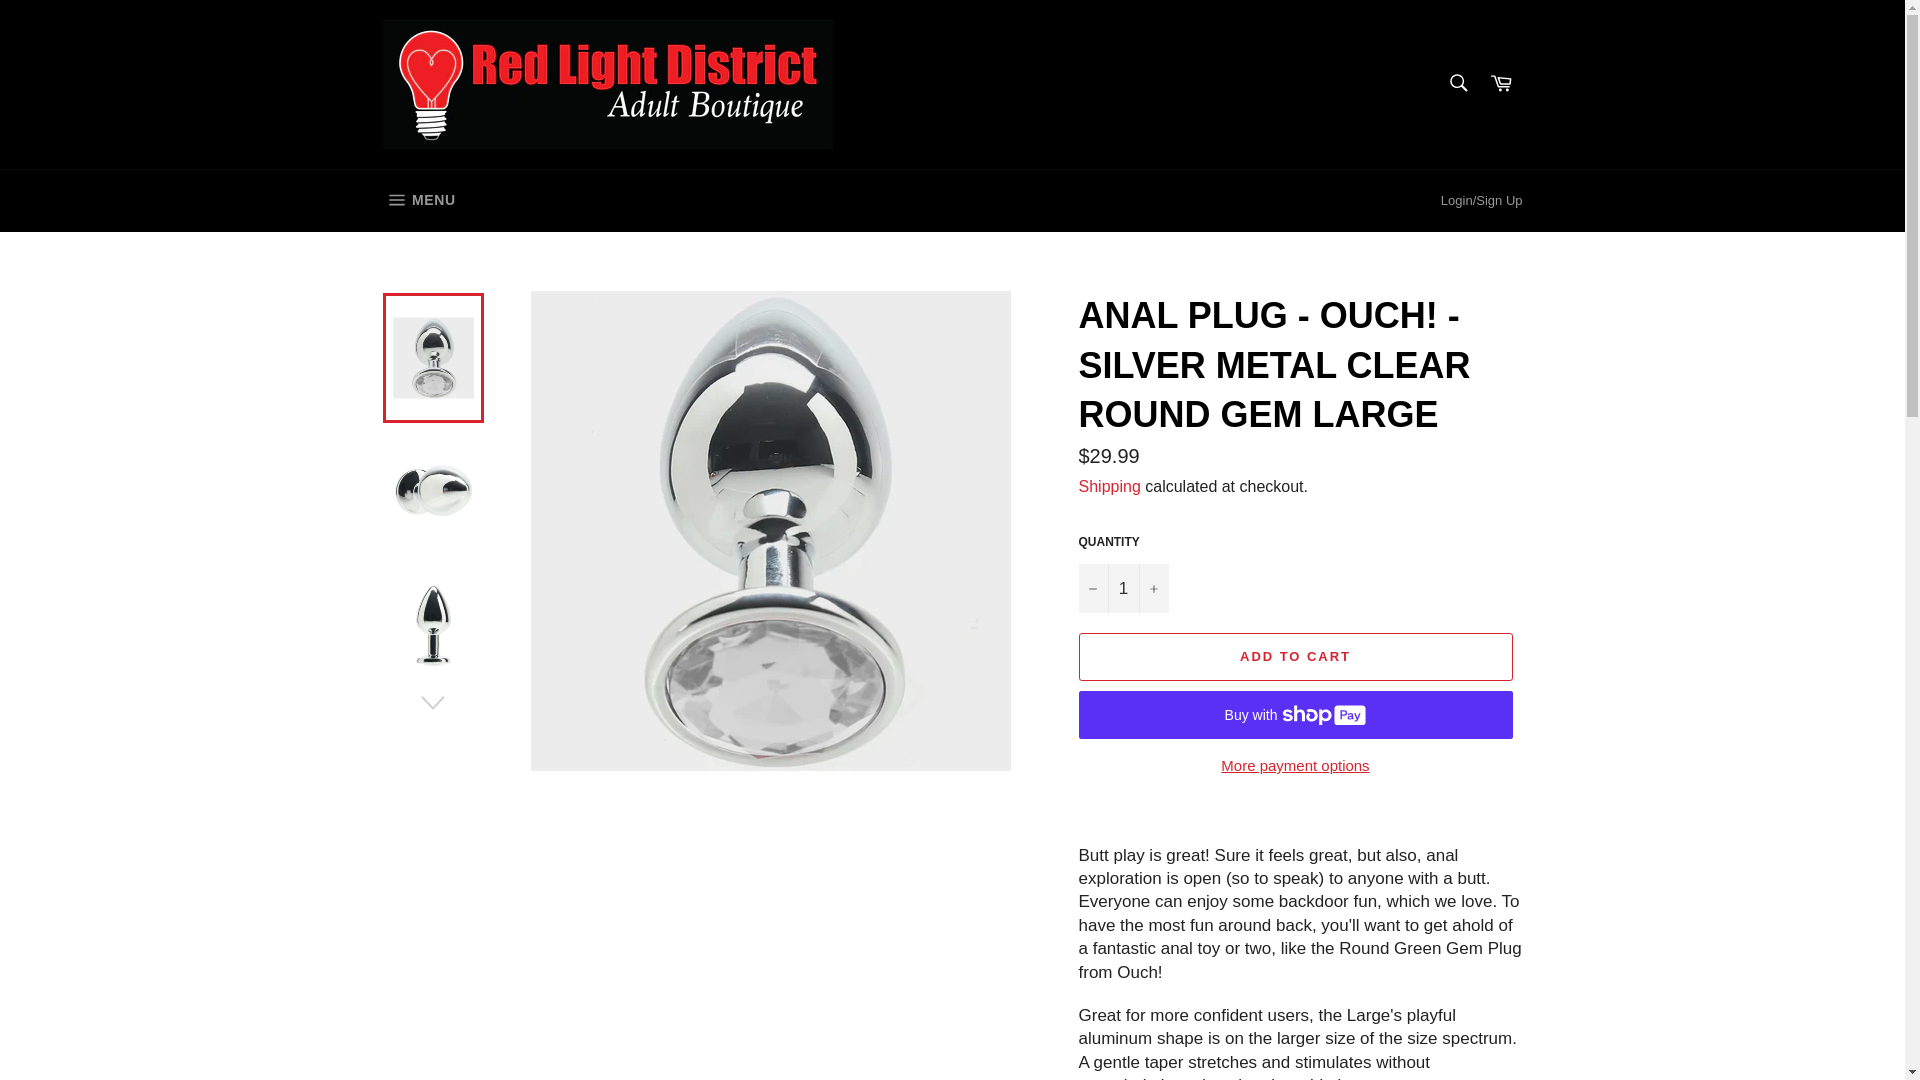  I want to click on 1, so click(1122, 588).